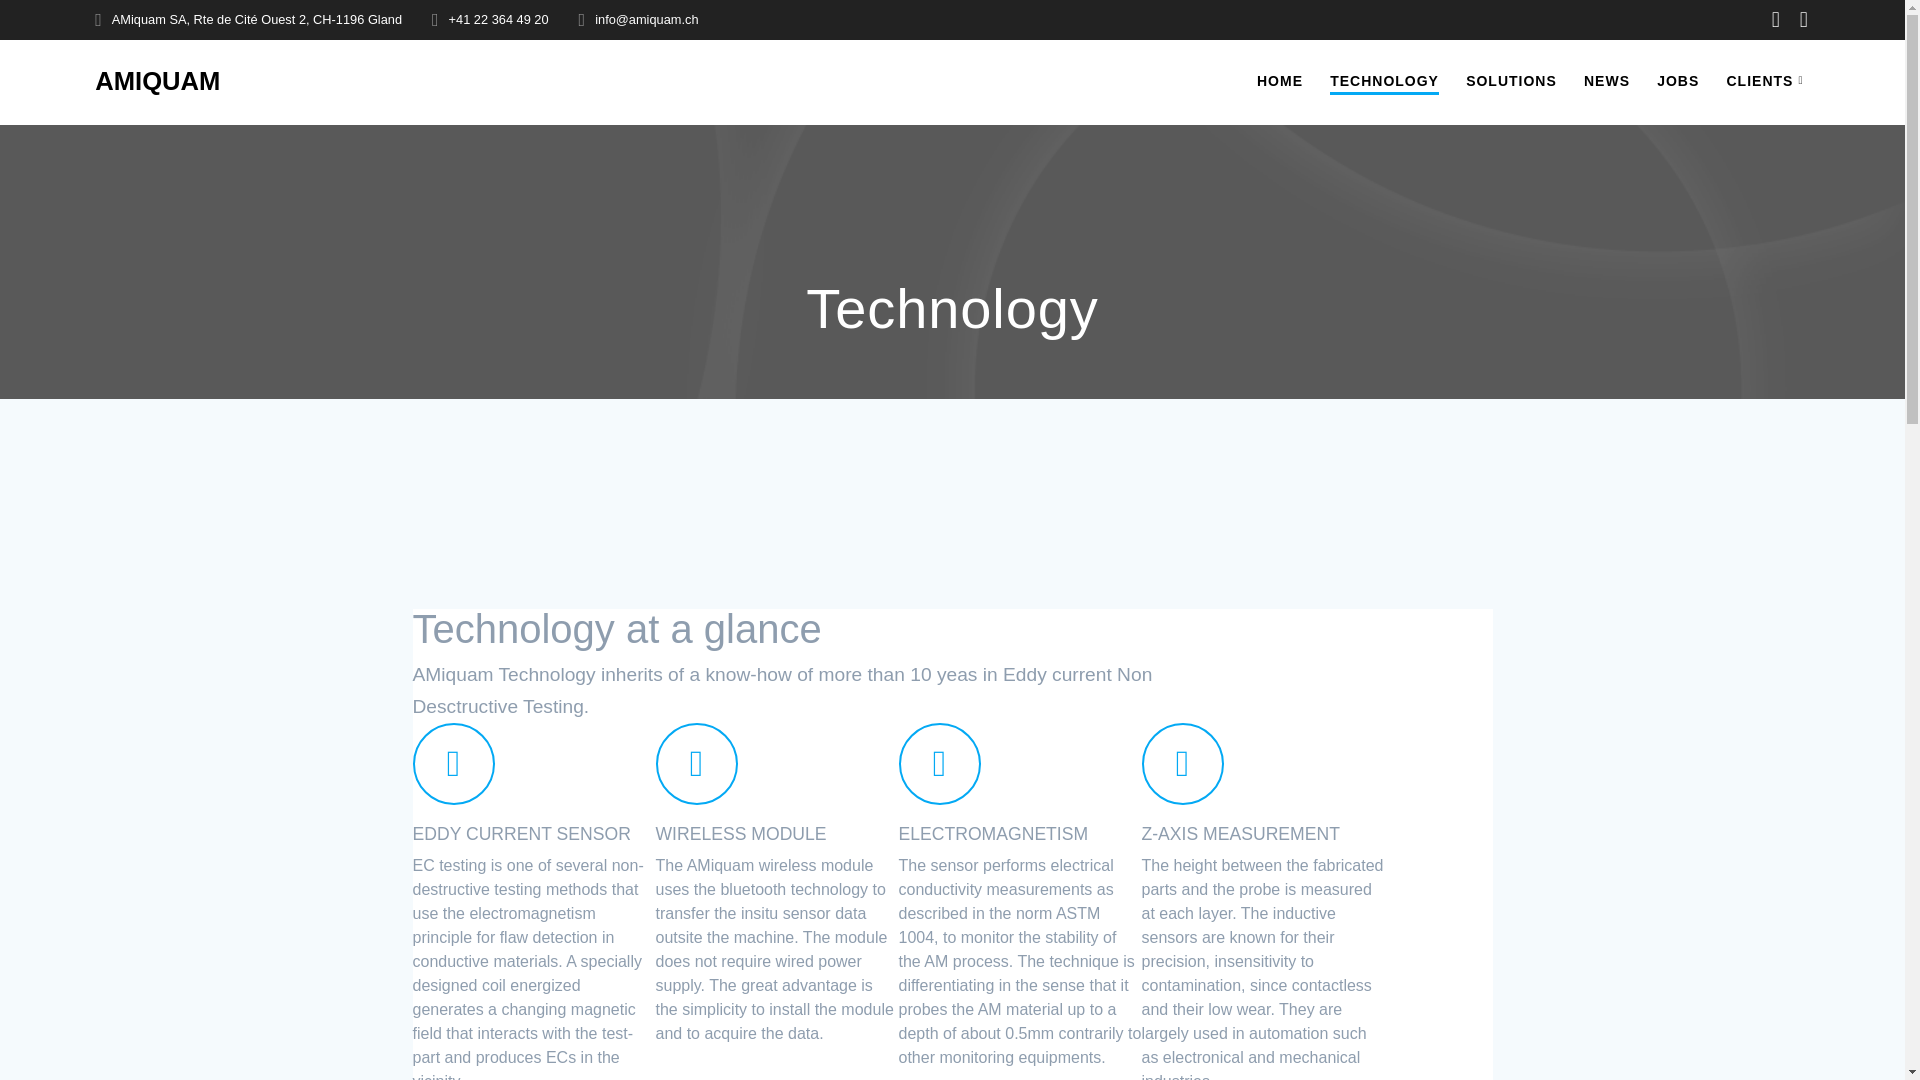 This screenshot has height=1080, width=1920. I want to click on CLIENTS, so click(1768, 80).